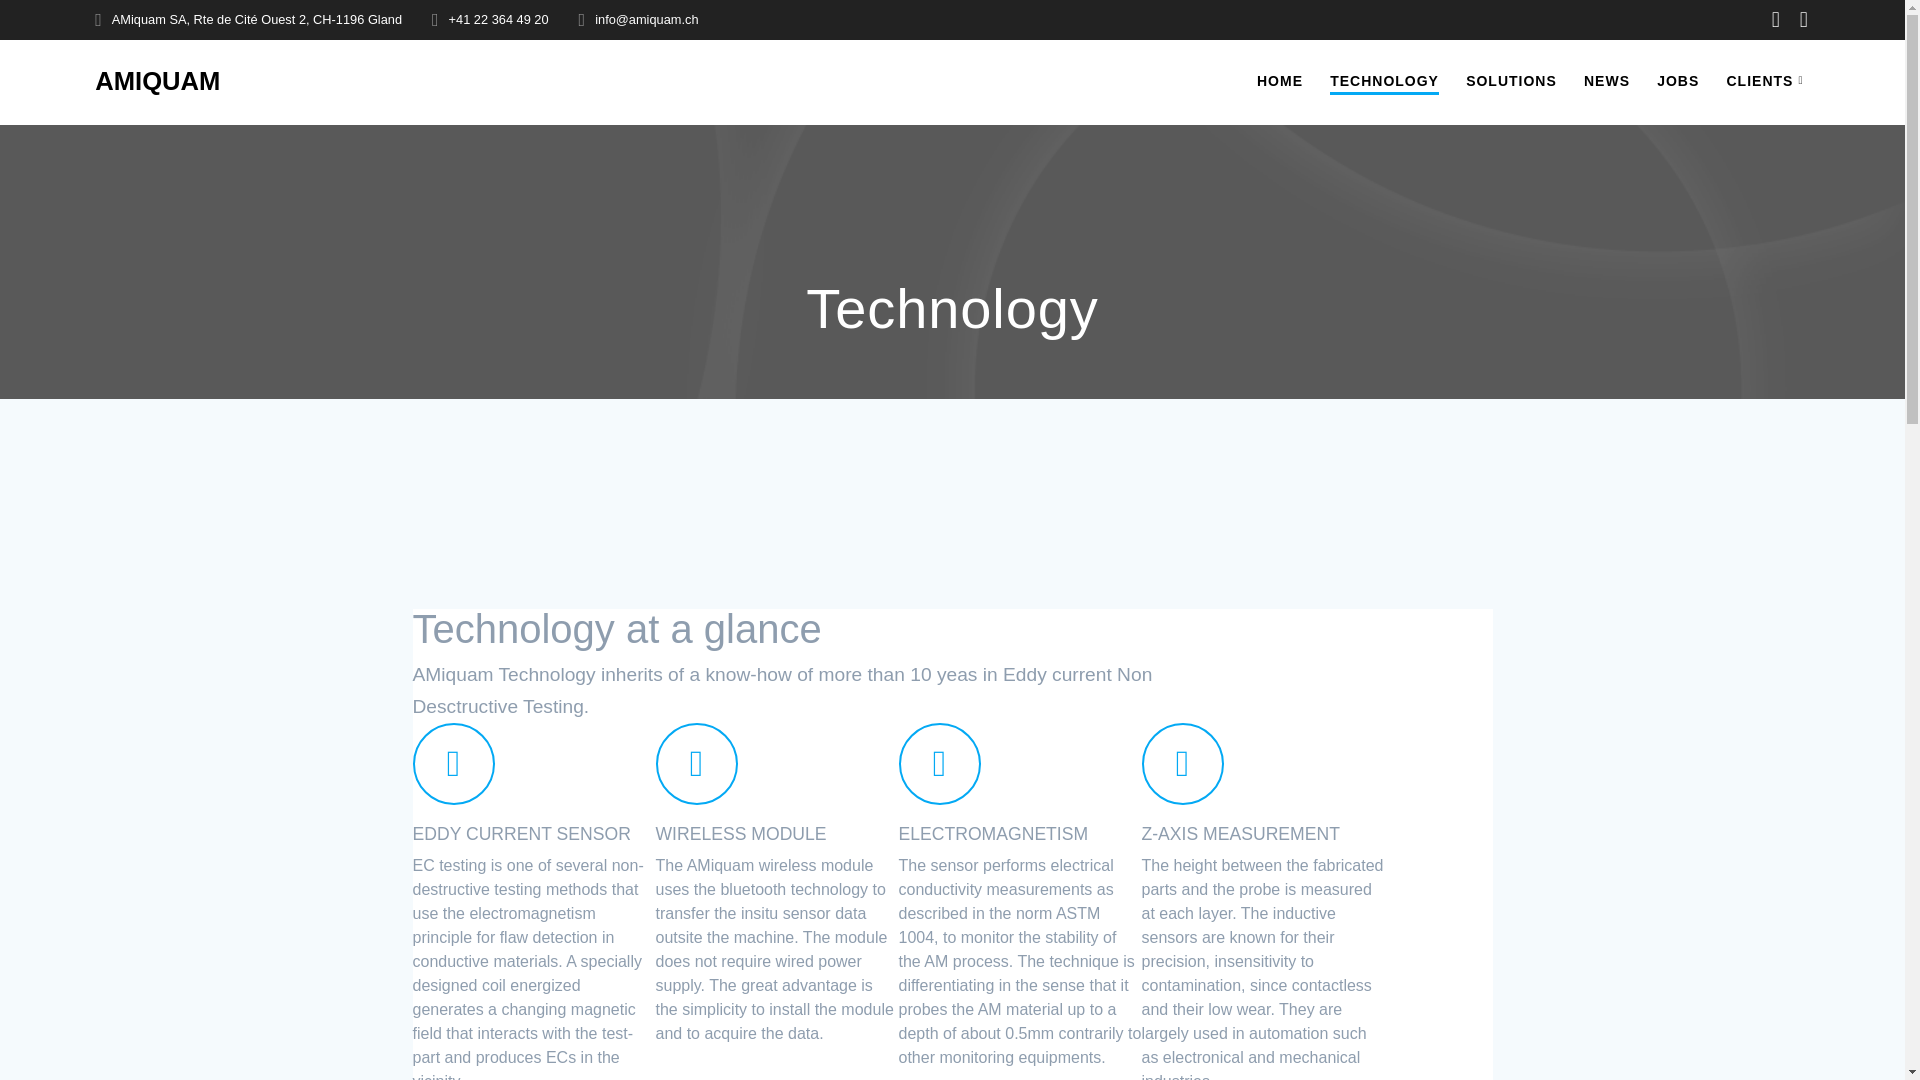 This screenshot has height=1080, width=1920. I want to click on CLIENTS, so click(1768, 80).